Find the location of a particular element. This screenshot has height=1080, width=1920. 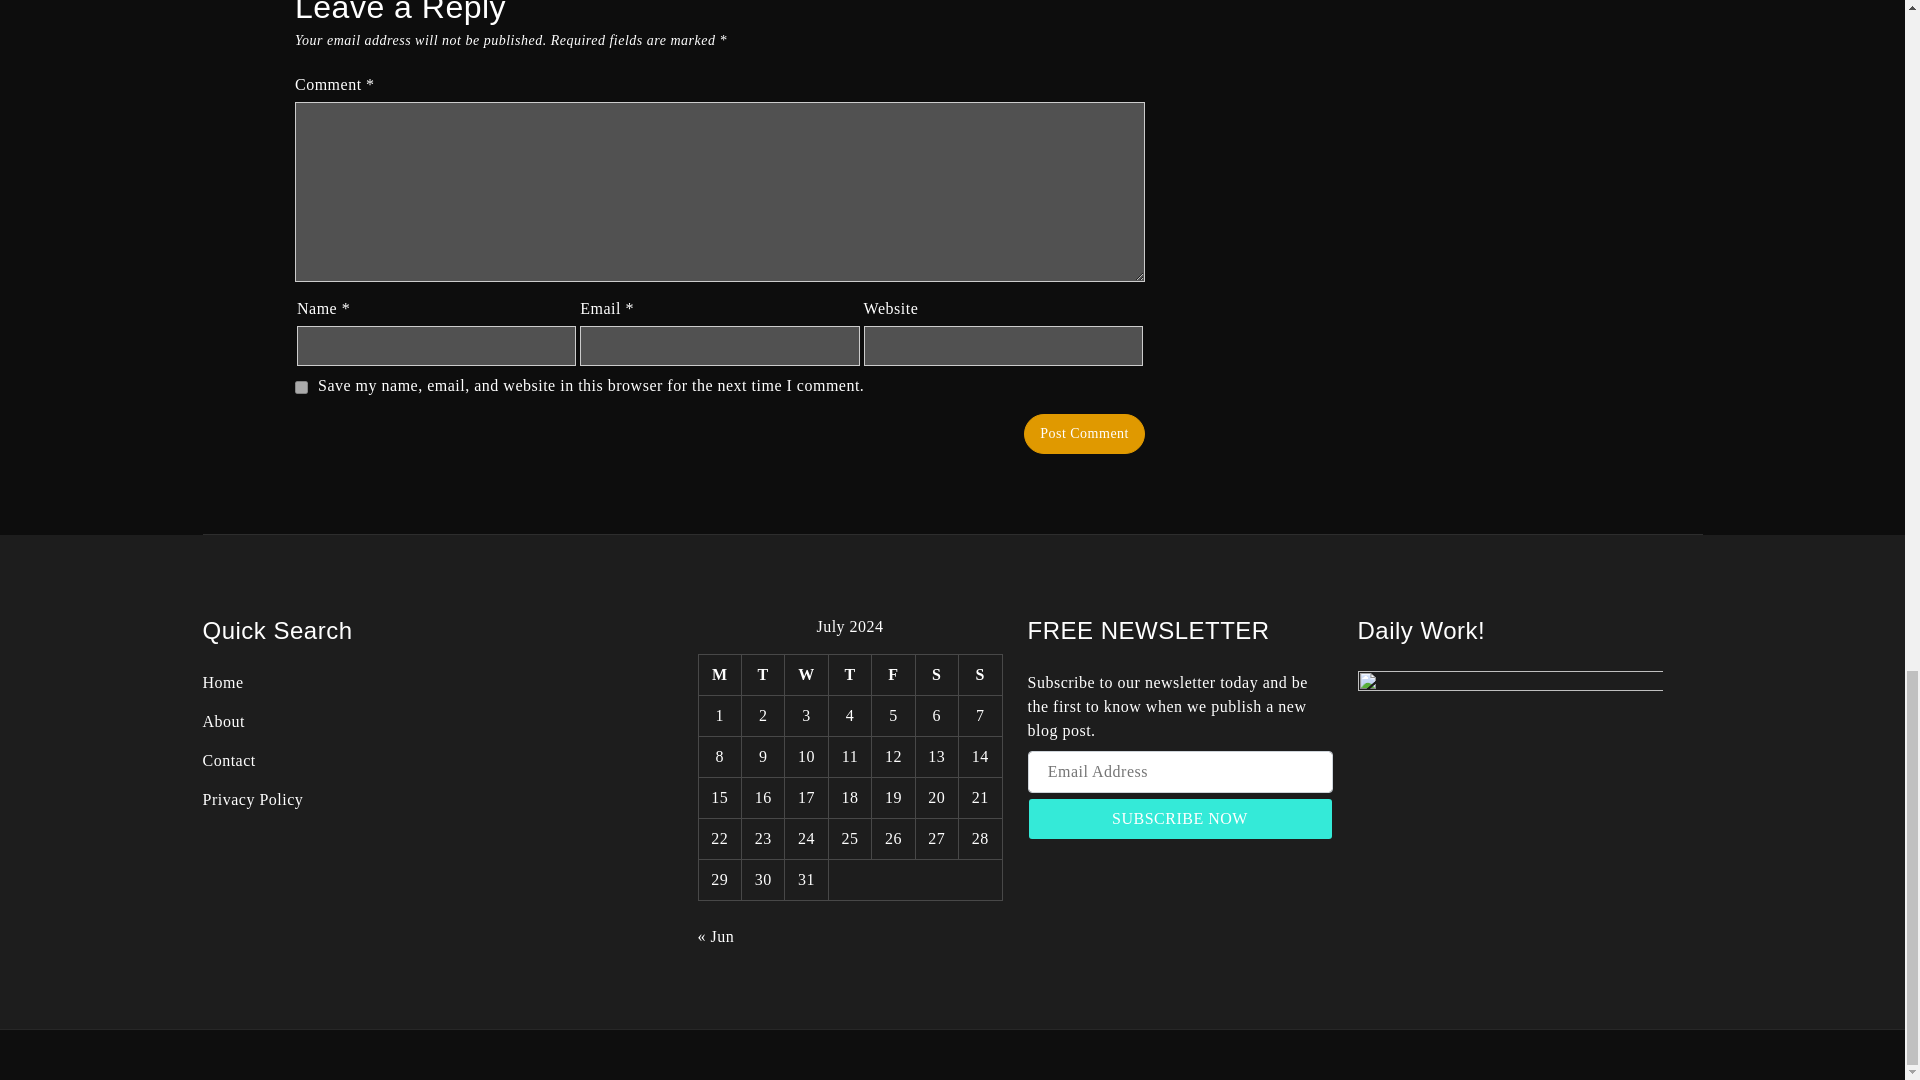

Home is located at coordinates (222, 682).